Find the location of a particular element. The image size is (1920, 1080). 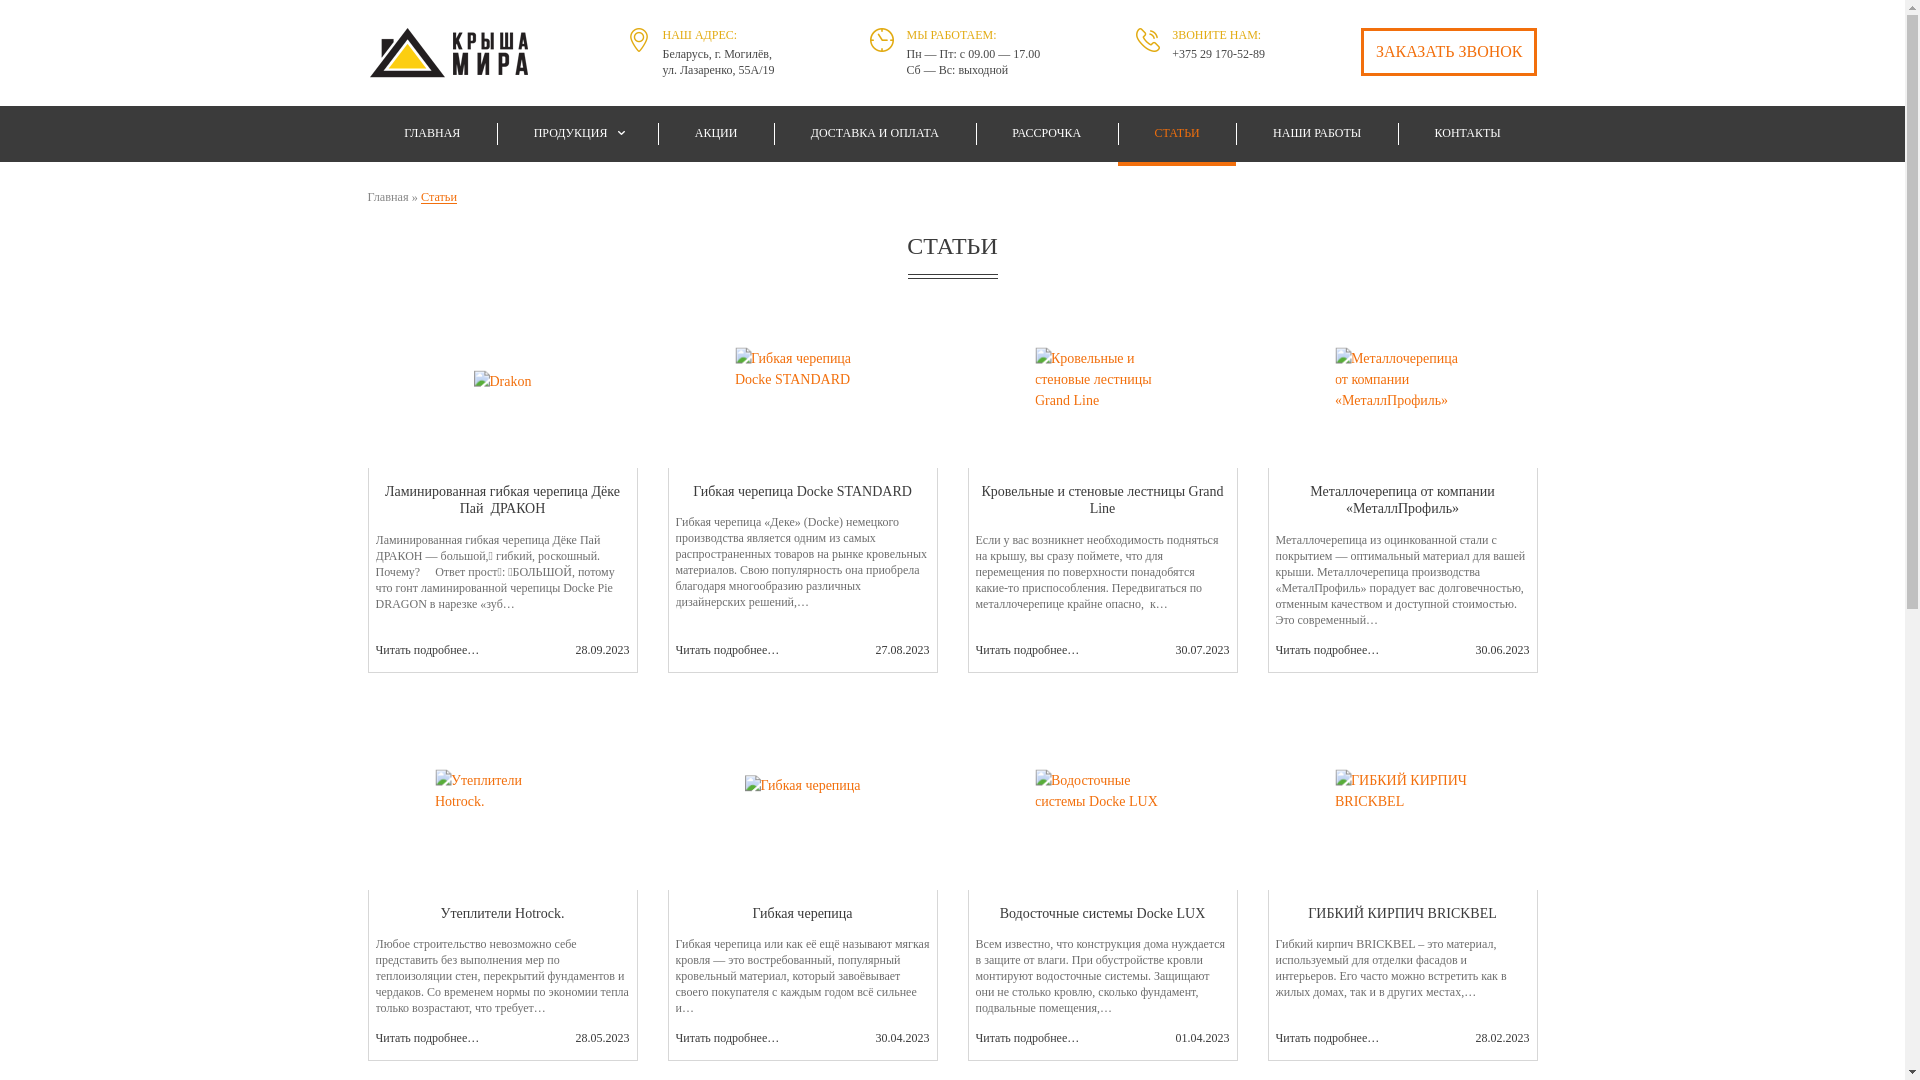

+375 29 170-52-89 is located at coordinates (1218, 54).